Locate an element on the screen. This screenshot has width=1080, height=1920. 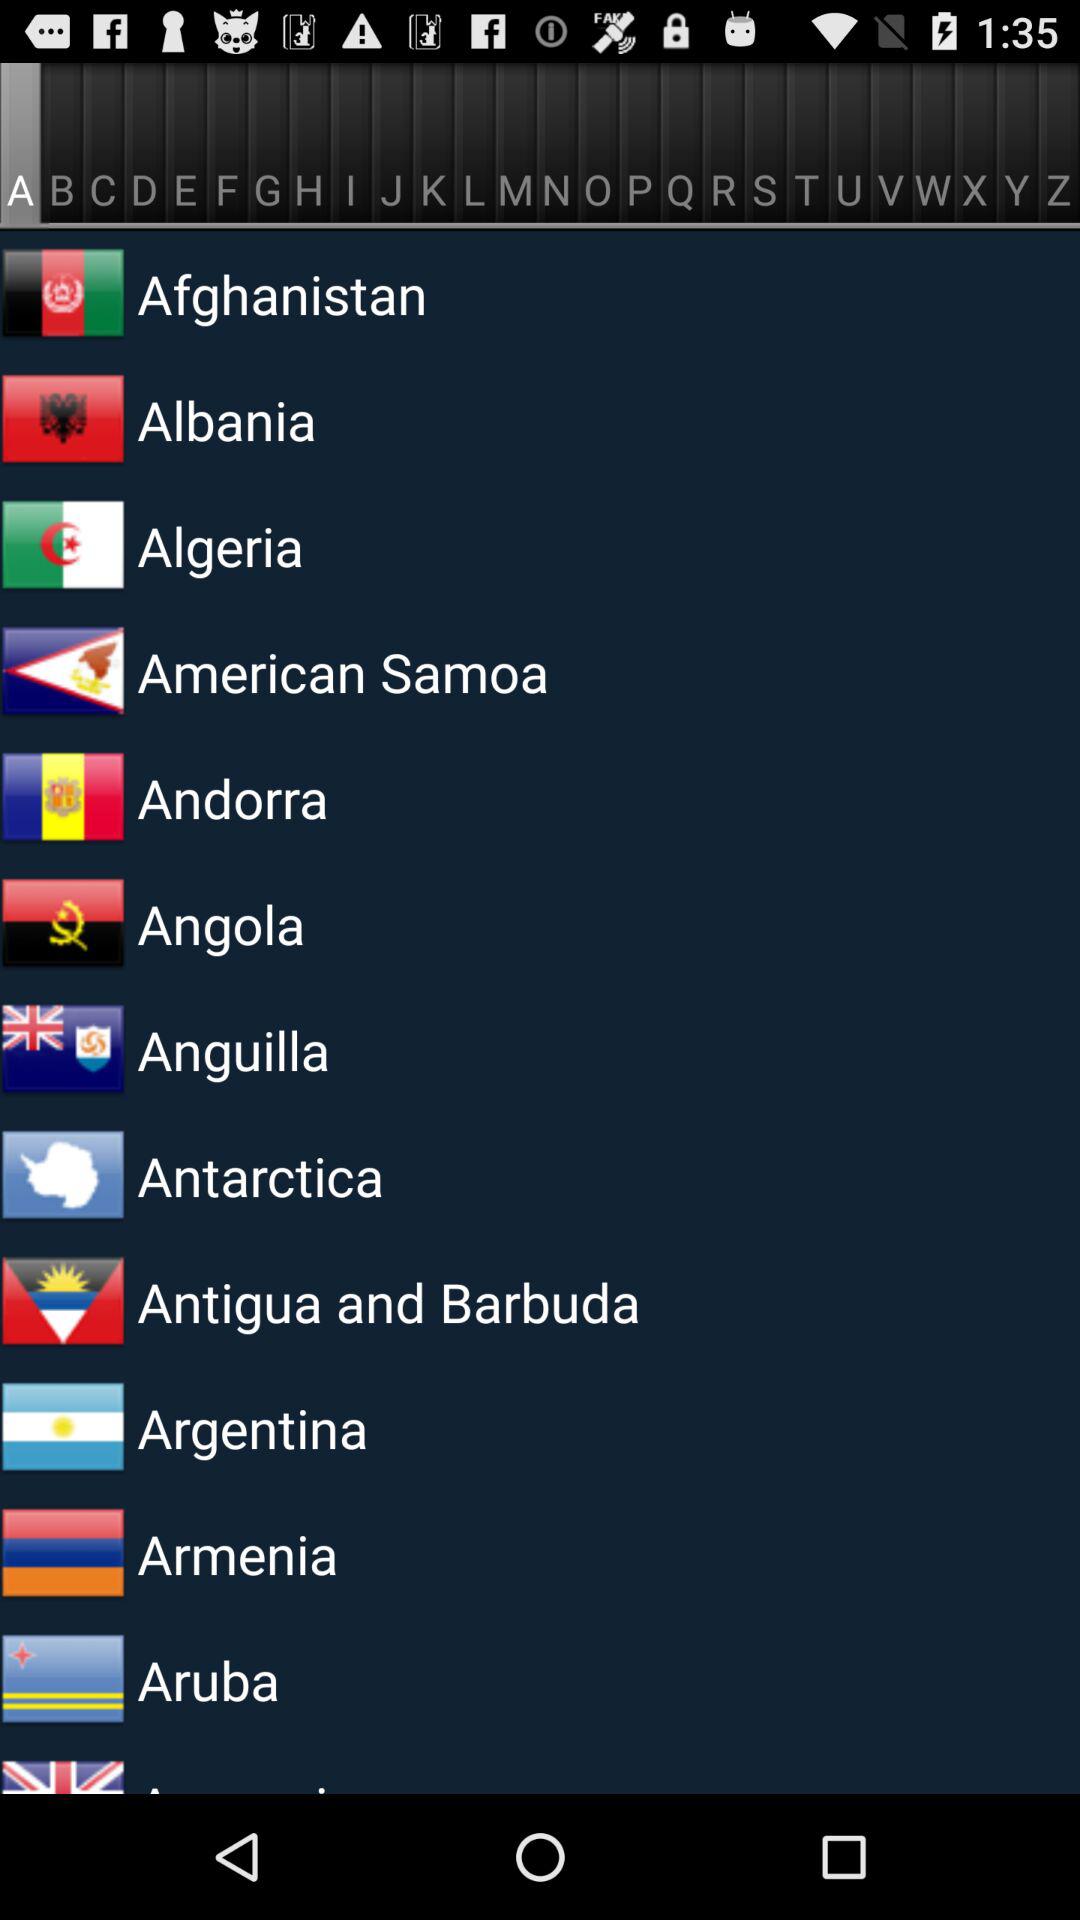
launch armenia item is located at coordinates (383, 1554).